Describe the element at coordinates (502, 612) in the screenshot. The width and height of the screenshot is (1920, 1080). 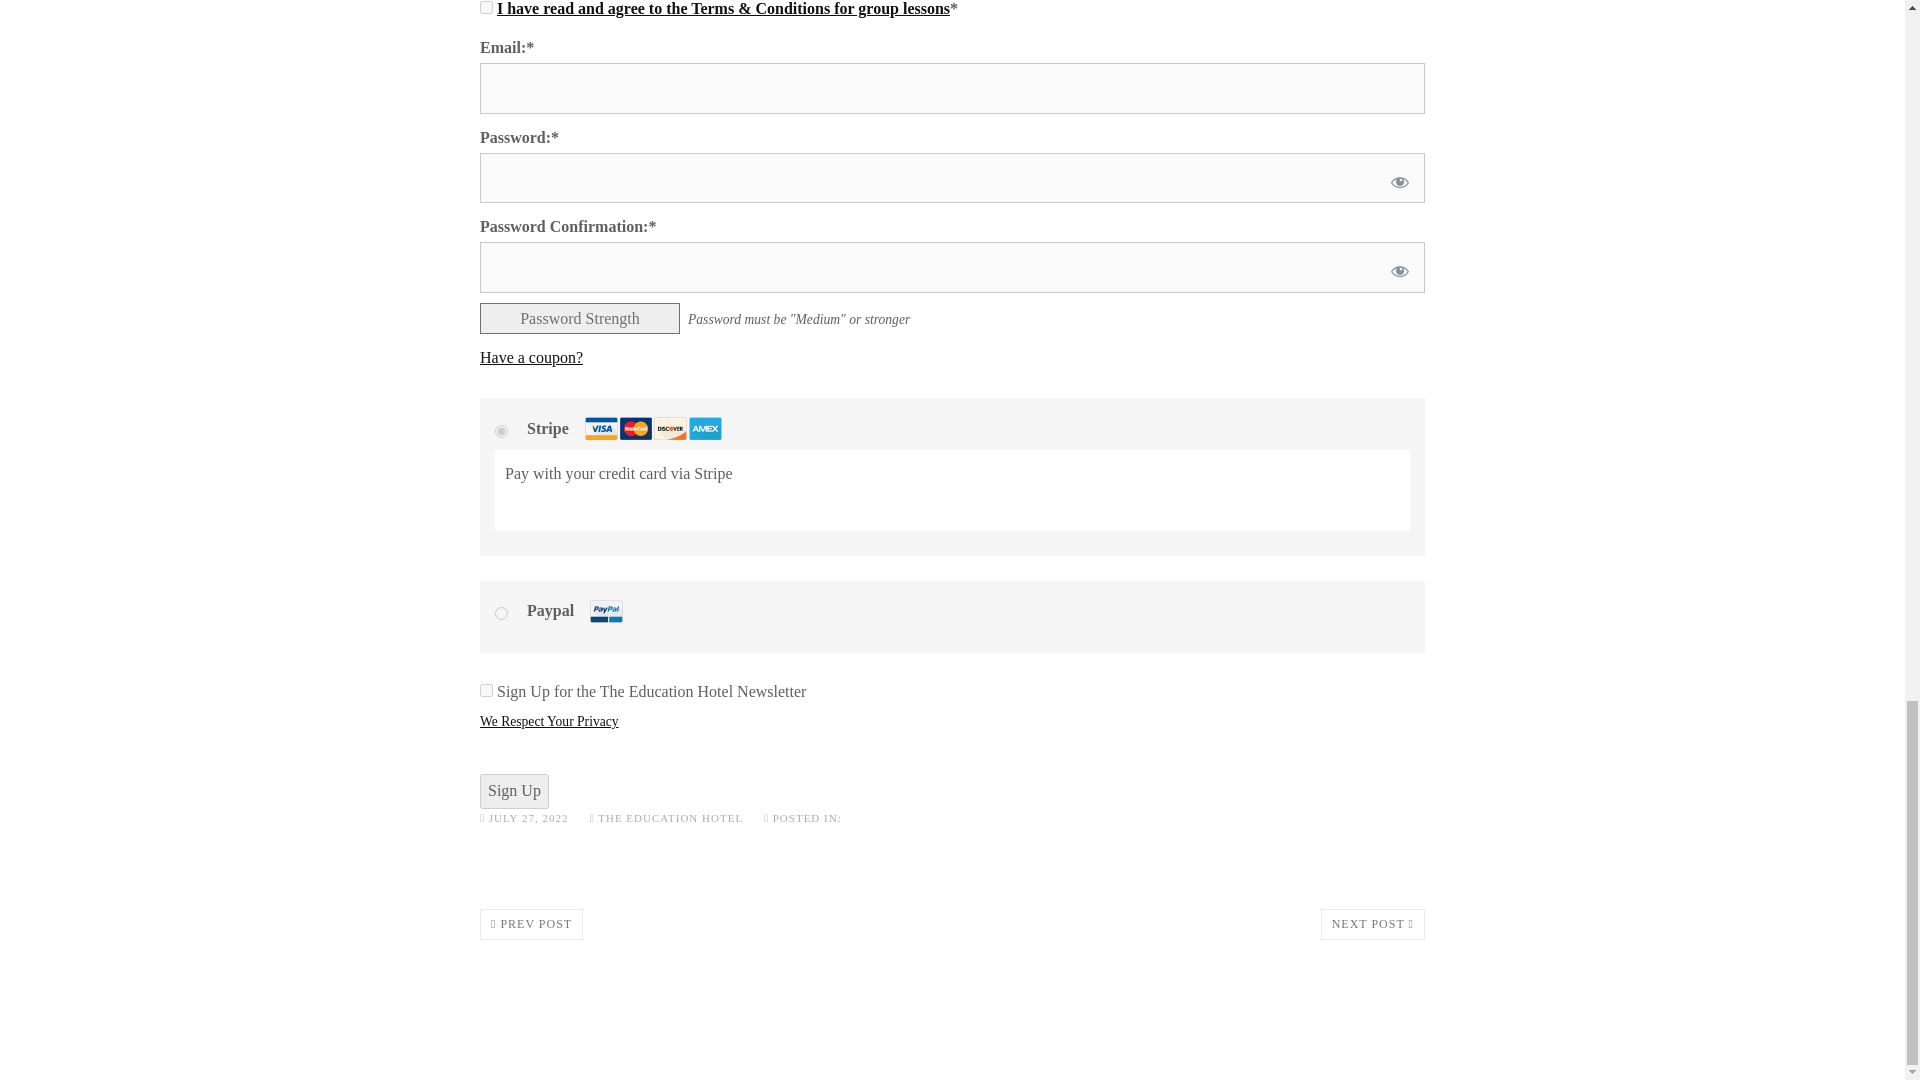
I see `r5pi2v-2yd` at that location.